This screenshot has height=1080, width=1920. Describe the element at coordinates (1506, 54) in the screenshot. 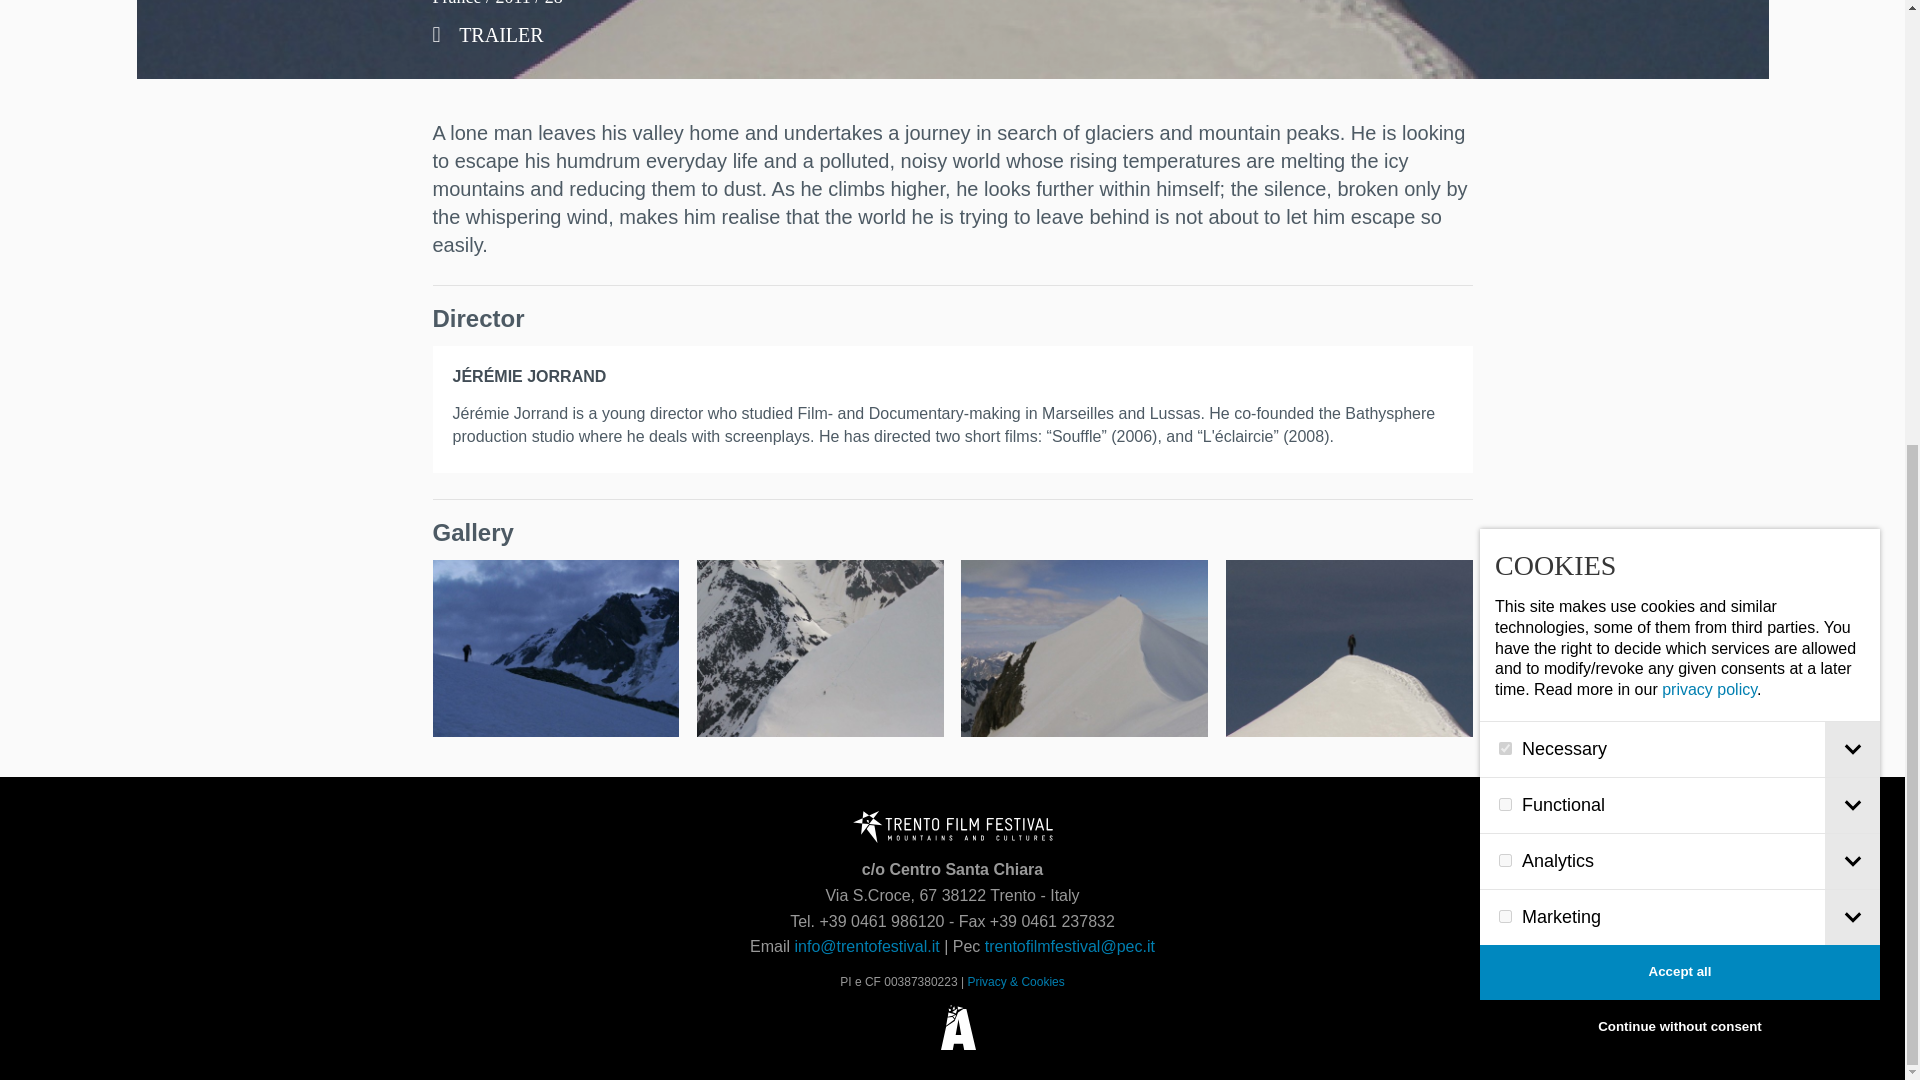

I see `functional` at that location.